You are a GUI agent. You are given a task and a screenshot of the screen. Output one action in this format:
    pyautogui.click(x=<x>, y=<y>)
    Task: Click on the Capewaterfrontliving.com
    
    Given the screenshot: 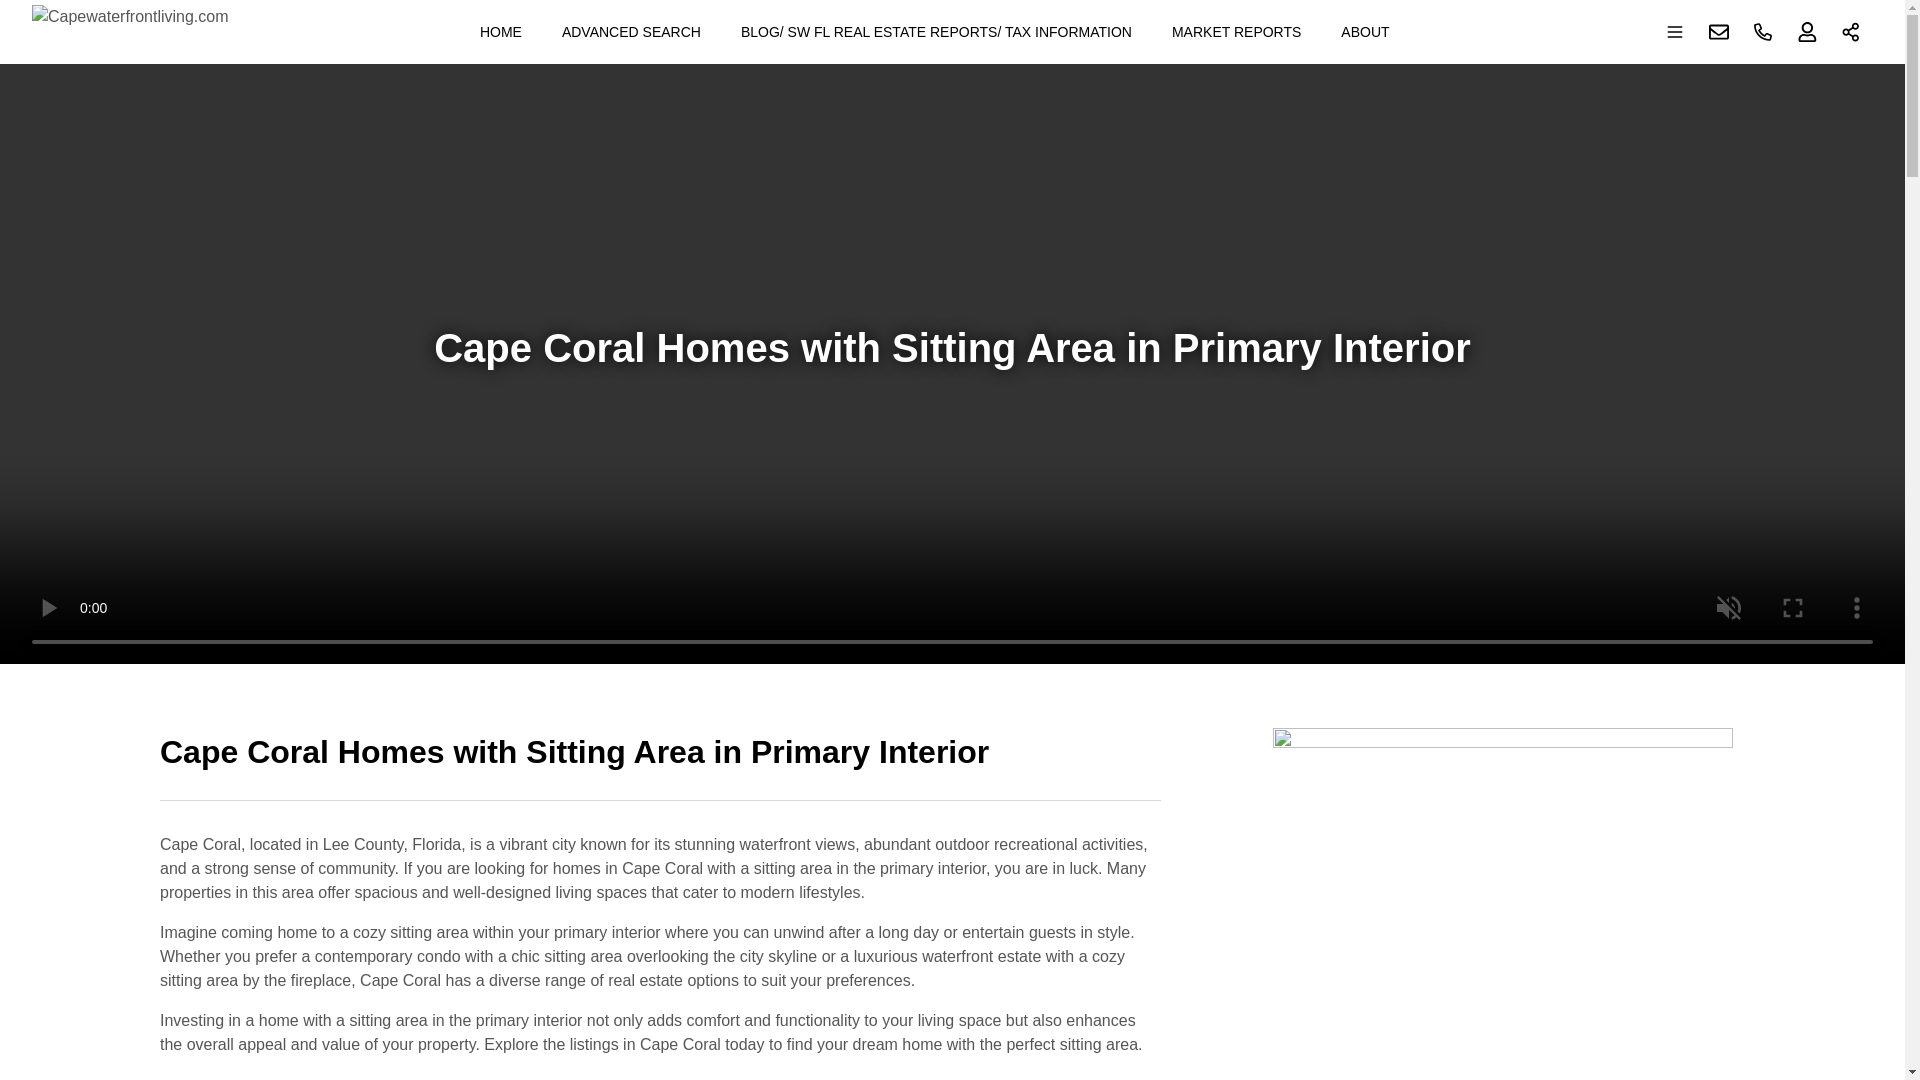 What is the action you would take?
    pyautogui.click(x=130, y=32)
    